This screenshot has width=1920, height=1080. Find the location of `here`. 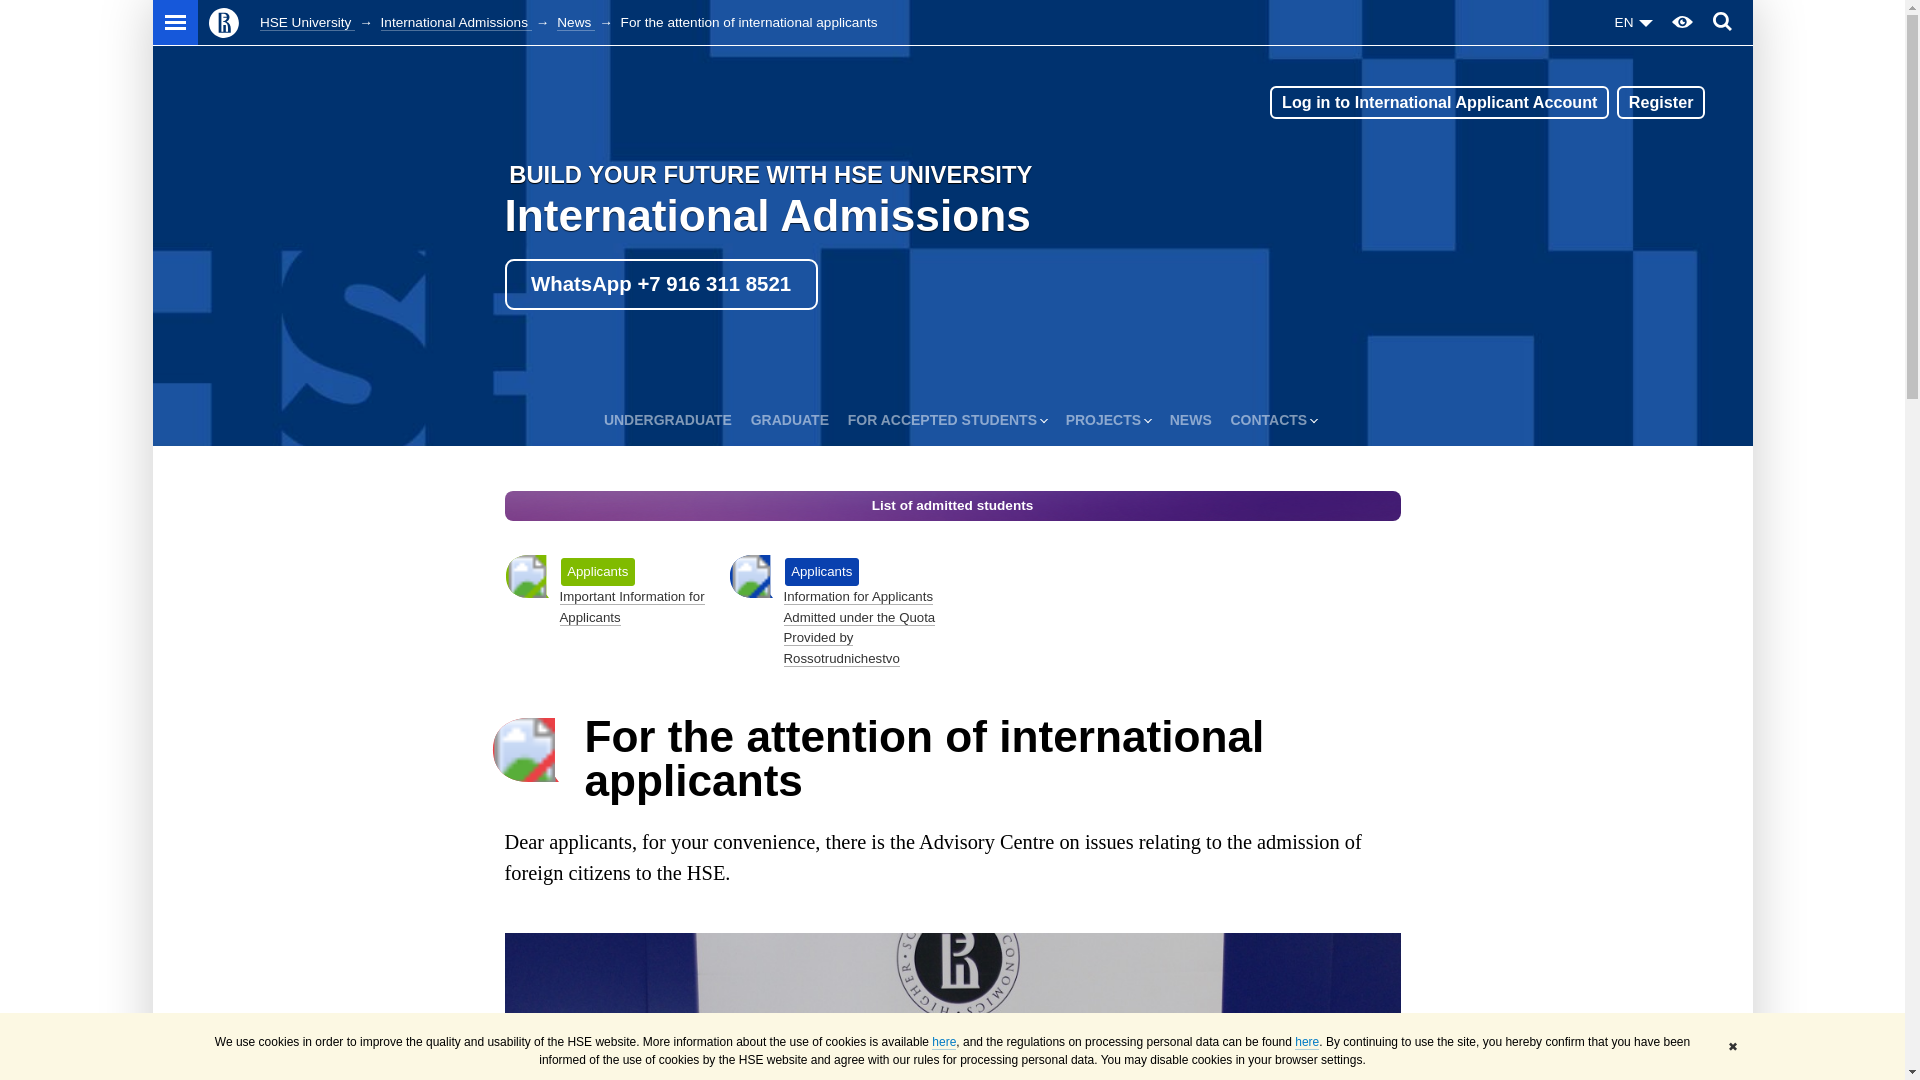

here is located at coordinates (1306, 1042).